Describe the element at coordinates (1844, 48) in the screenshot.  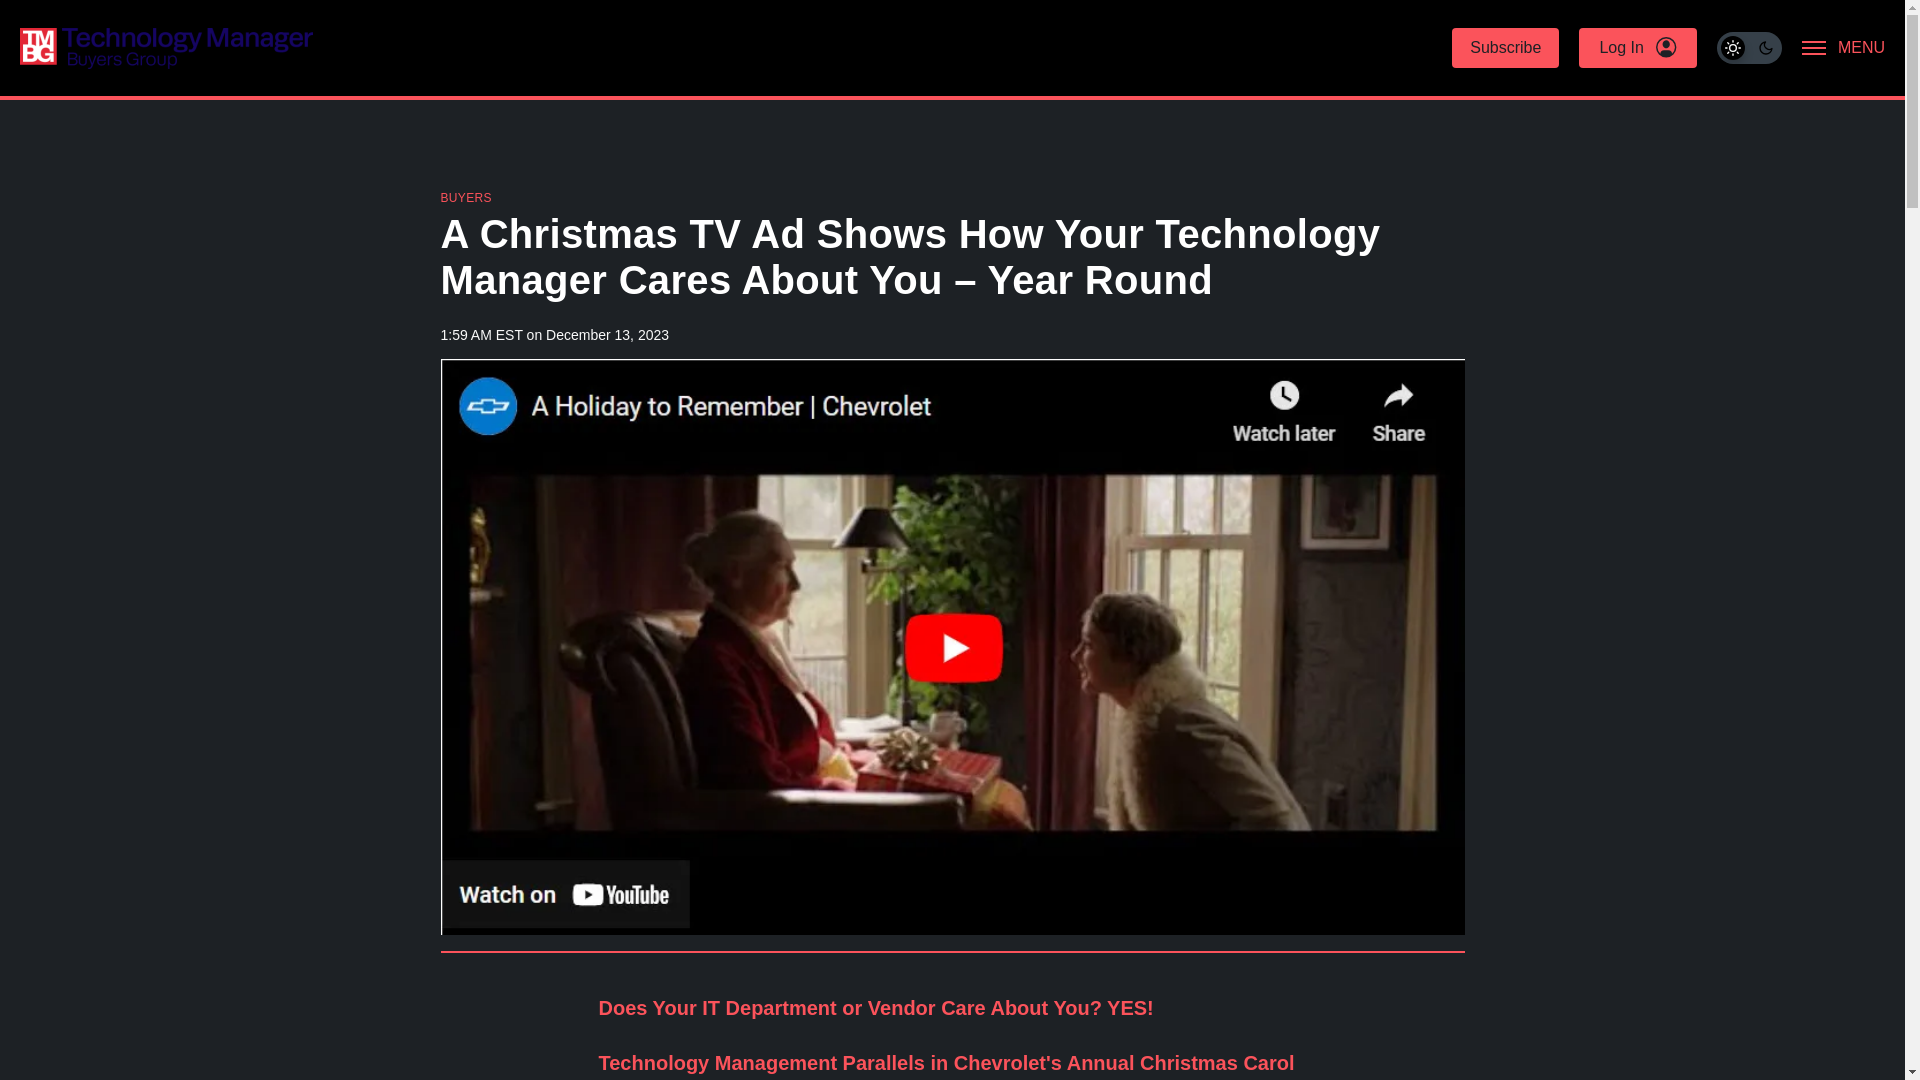
I see `MENU` at that location.